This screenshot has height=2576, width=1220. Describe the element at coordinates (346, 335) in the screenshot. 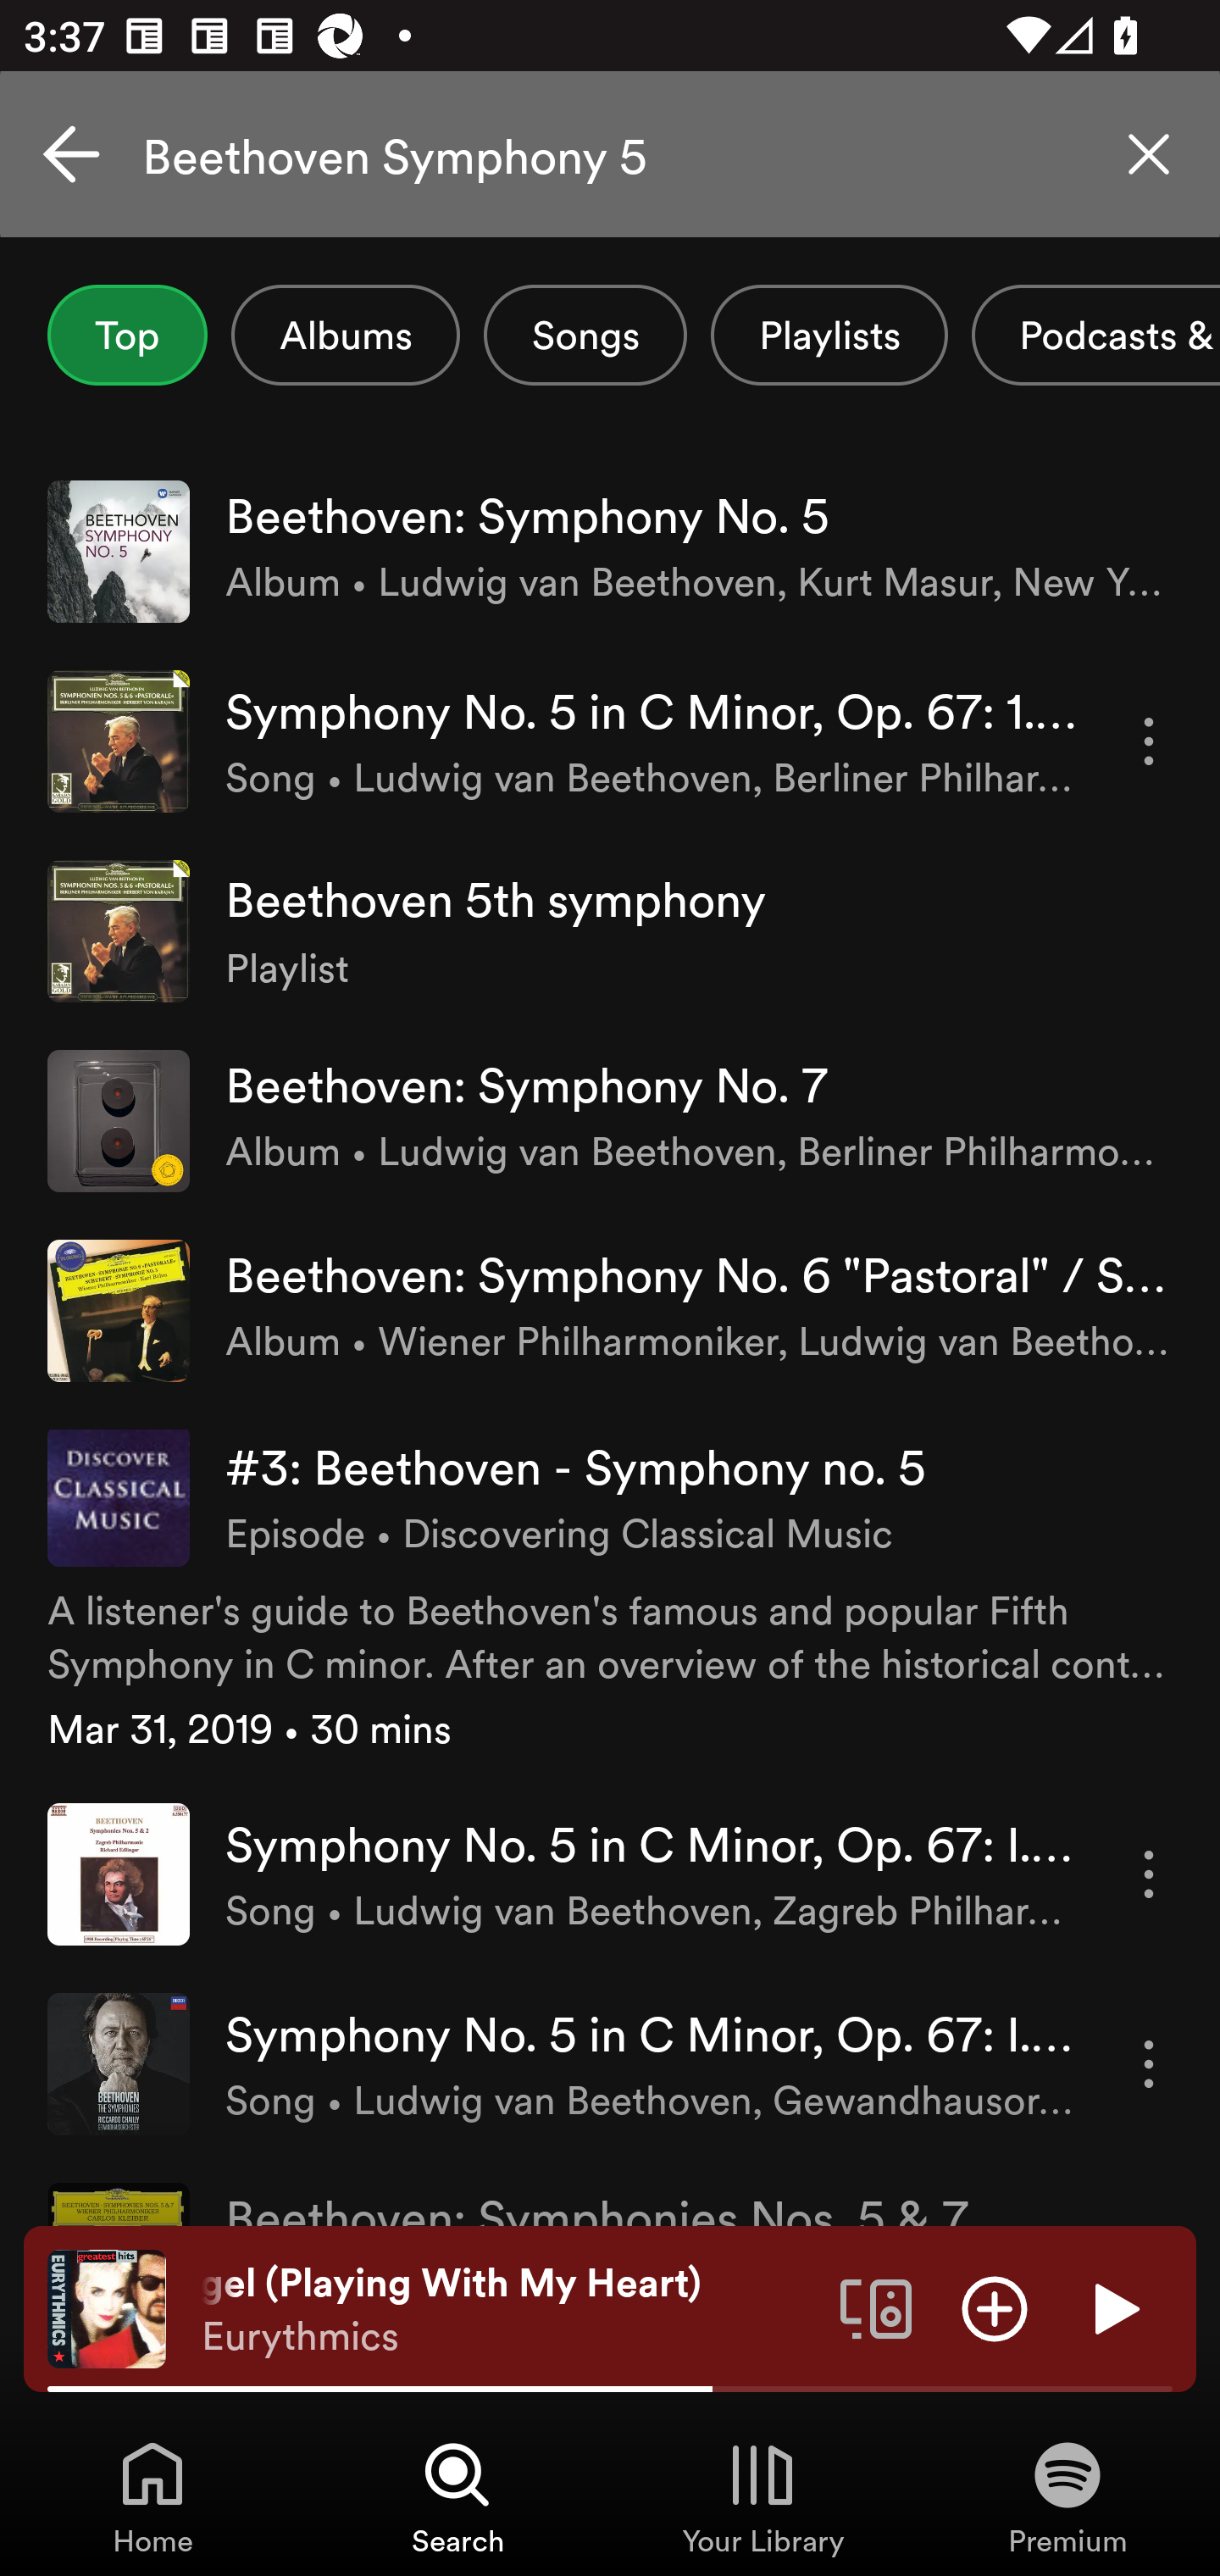

I see `Albums` at that location.